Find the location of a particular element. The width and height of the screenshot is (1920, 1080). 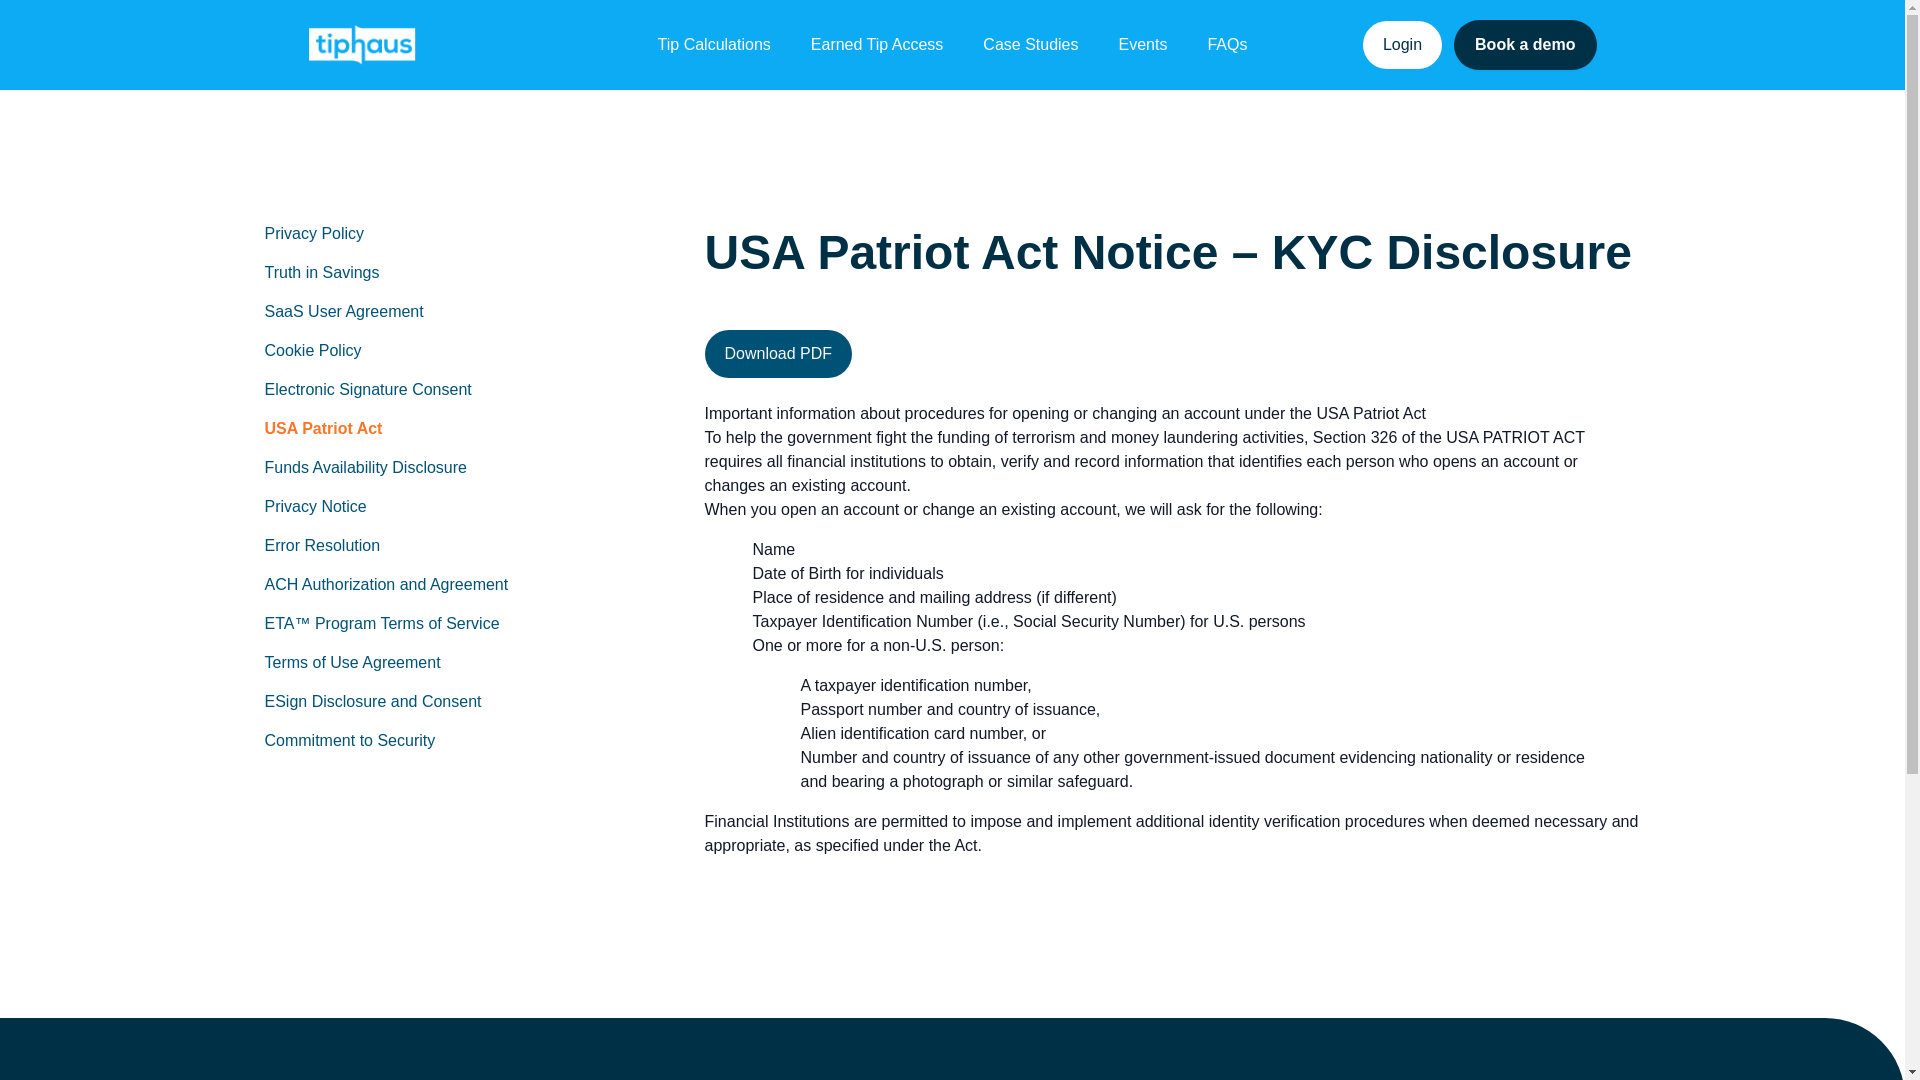

ESign Disclosure and Consent is located at coordinates (372, 701).